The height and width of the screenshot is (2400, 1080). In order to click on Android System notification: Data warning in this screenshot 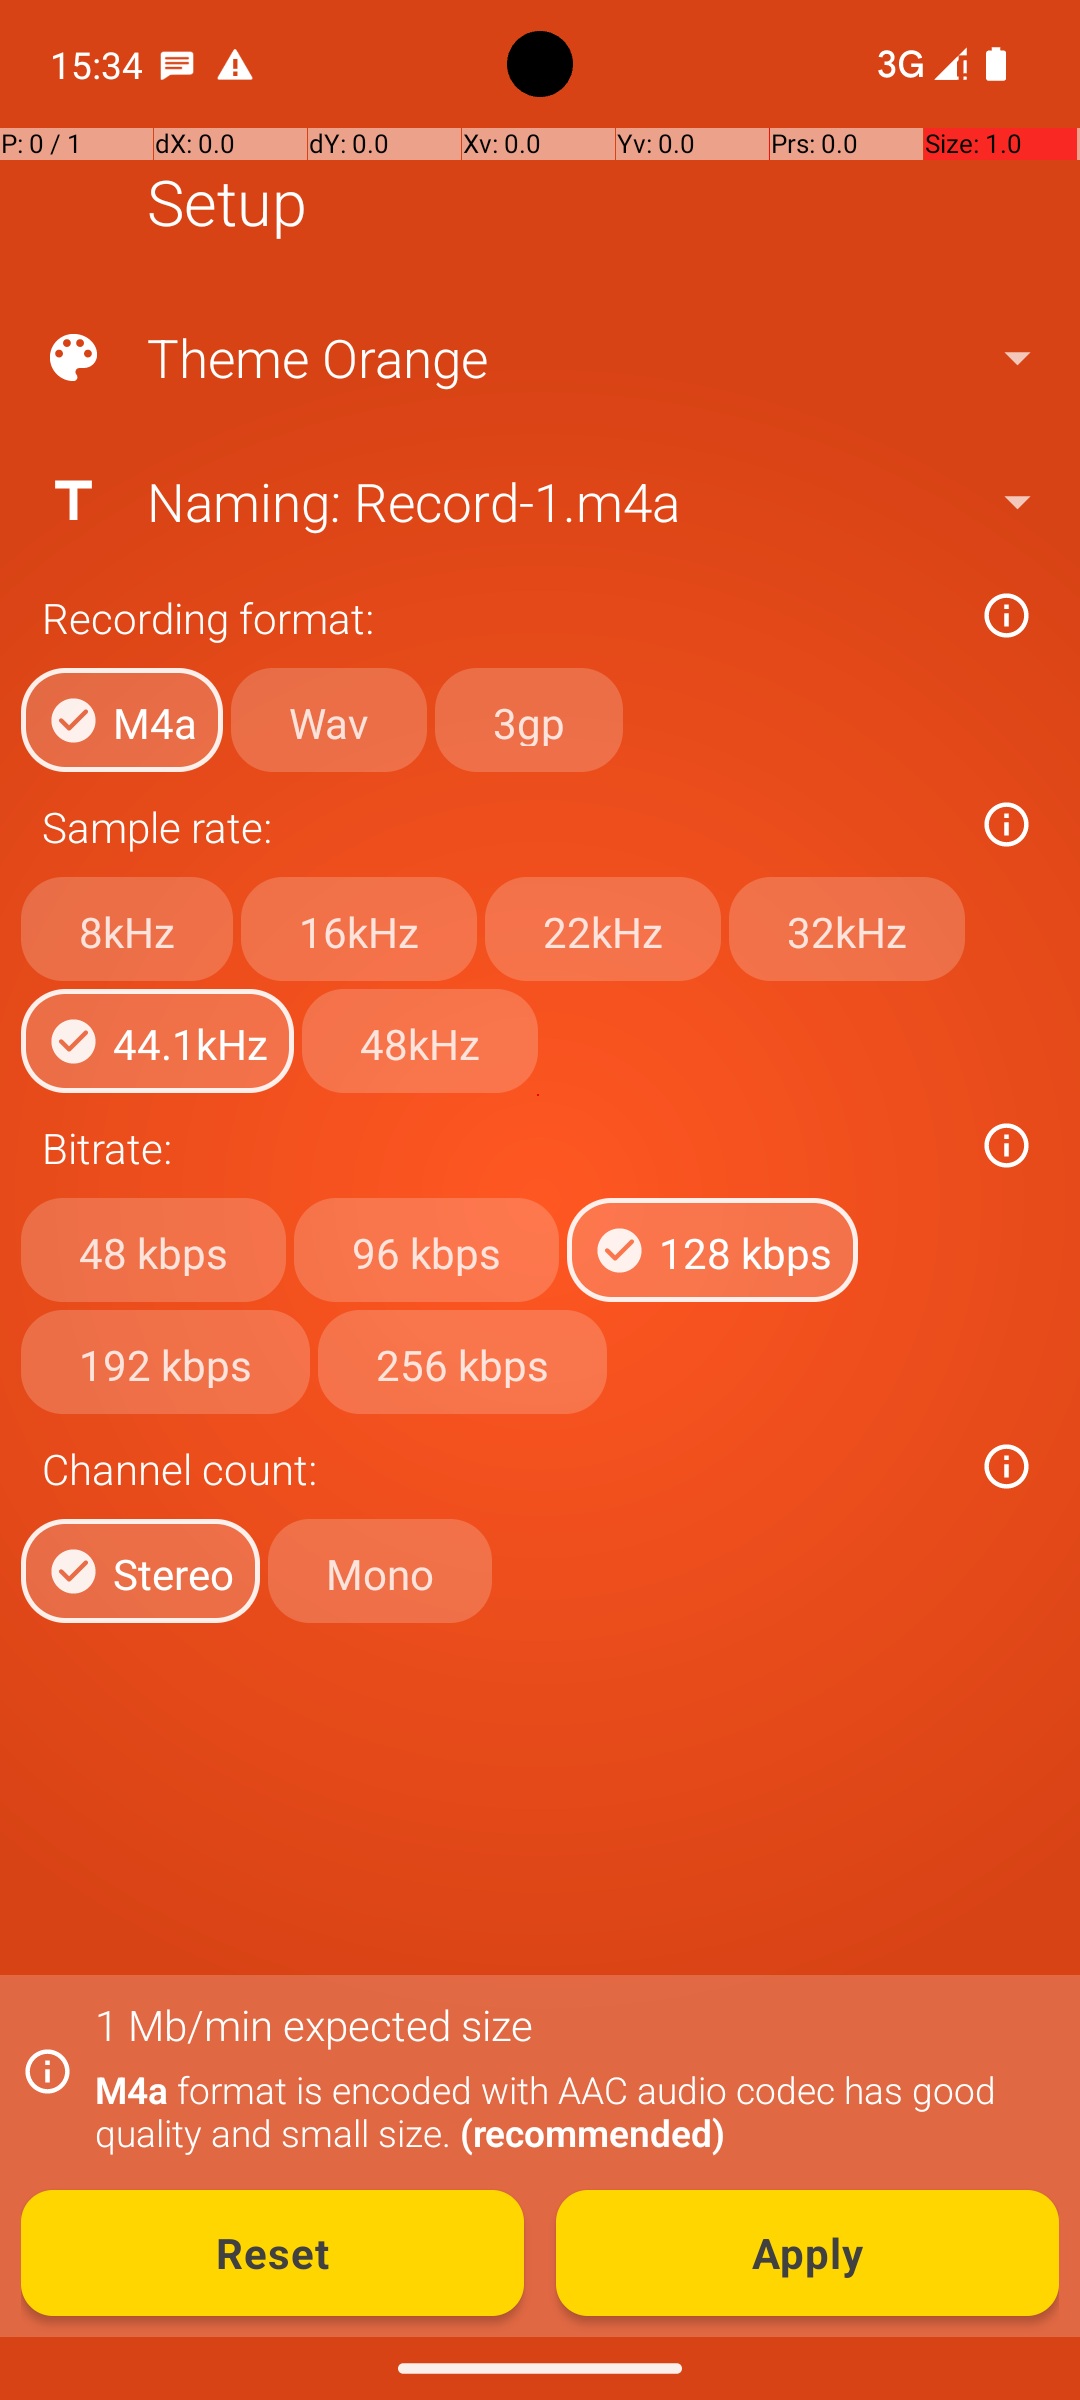, I will do `click(235, 64)`.